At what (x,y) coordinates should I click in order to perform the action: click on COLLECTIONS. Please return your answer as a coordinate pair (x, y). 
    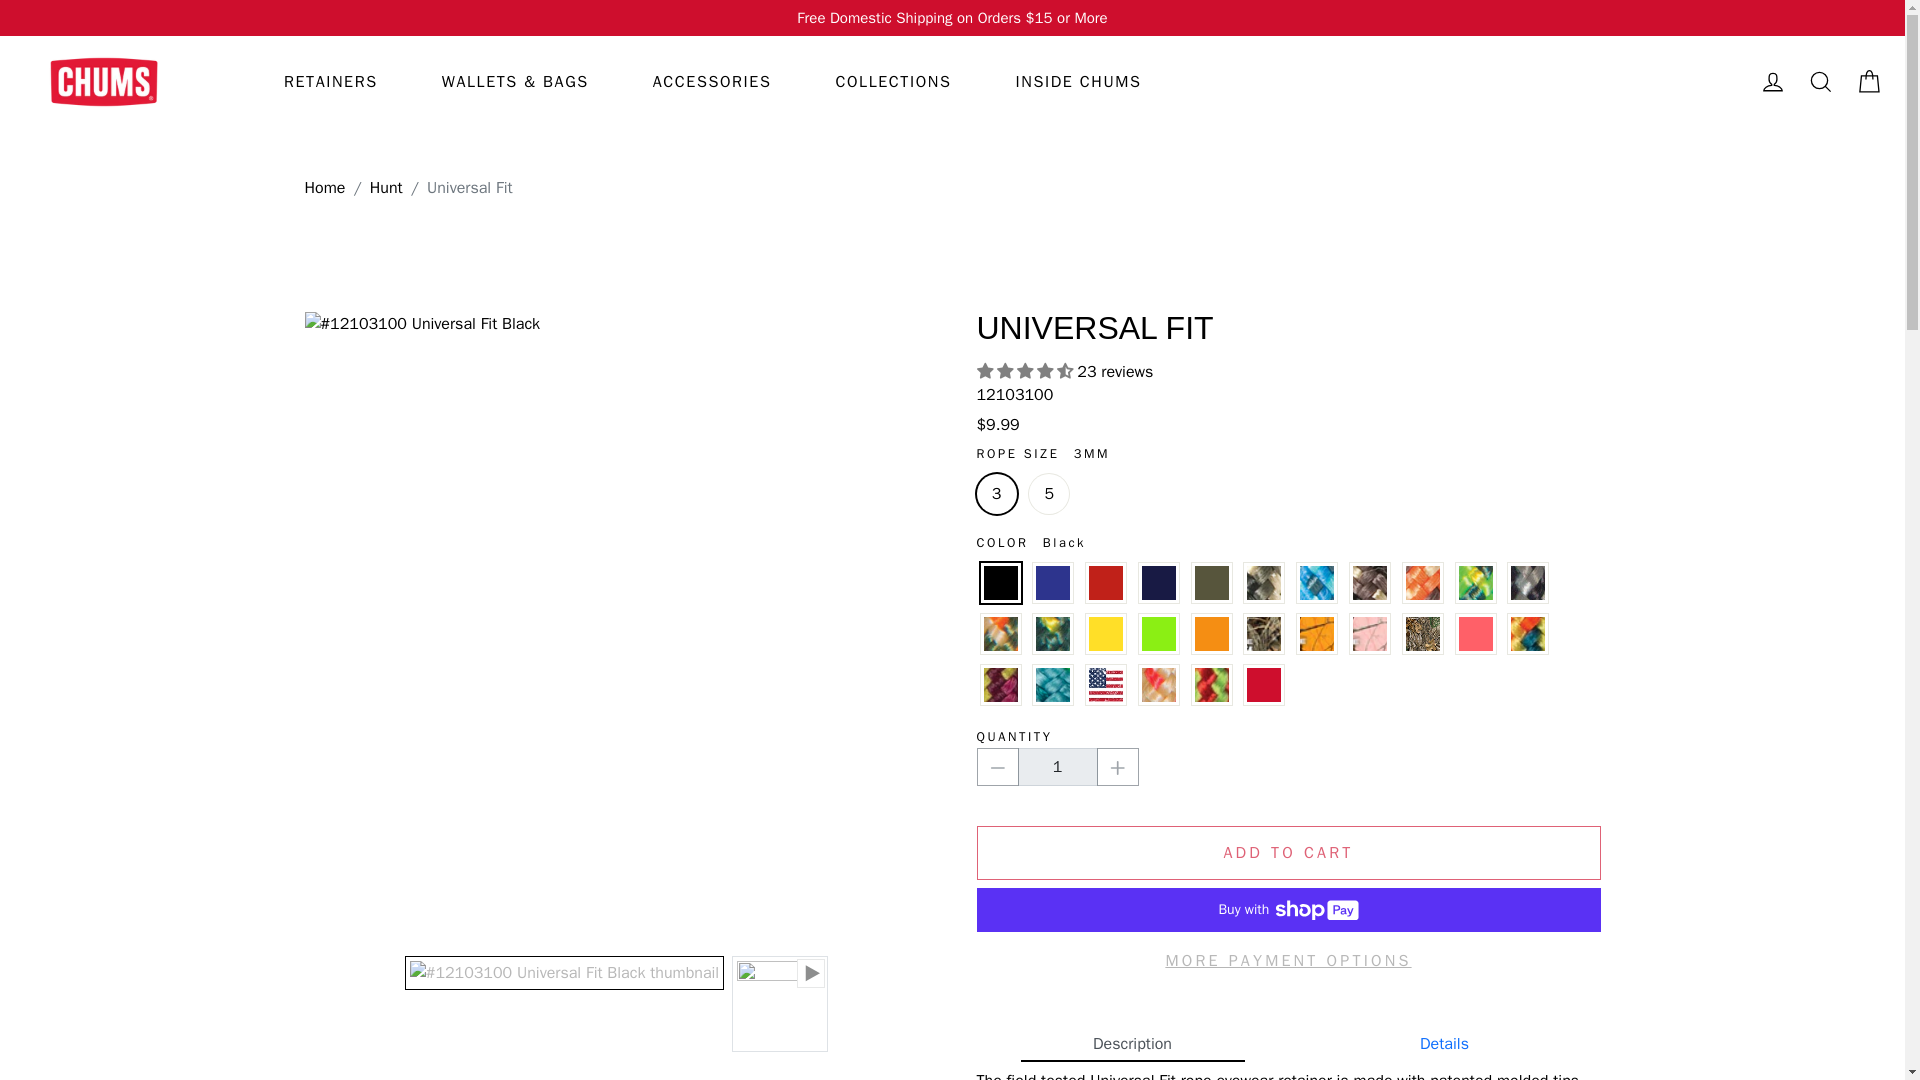
    Looking at the image, I should click on (892, 82).